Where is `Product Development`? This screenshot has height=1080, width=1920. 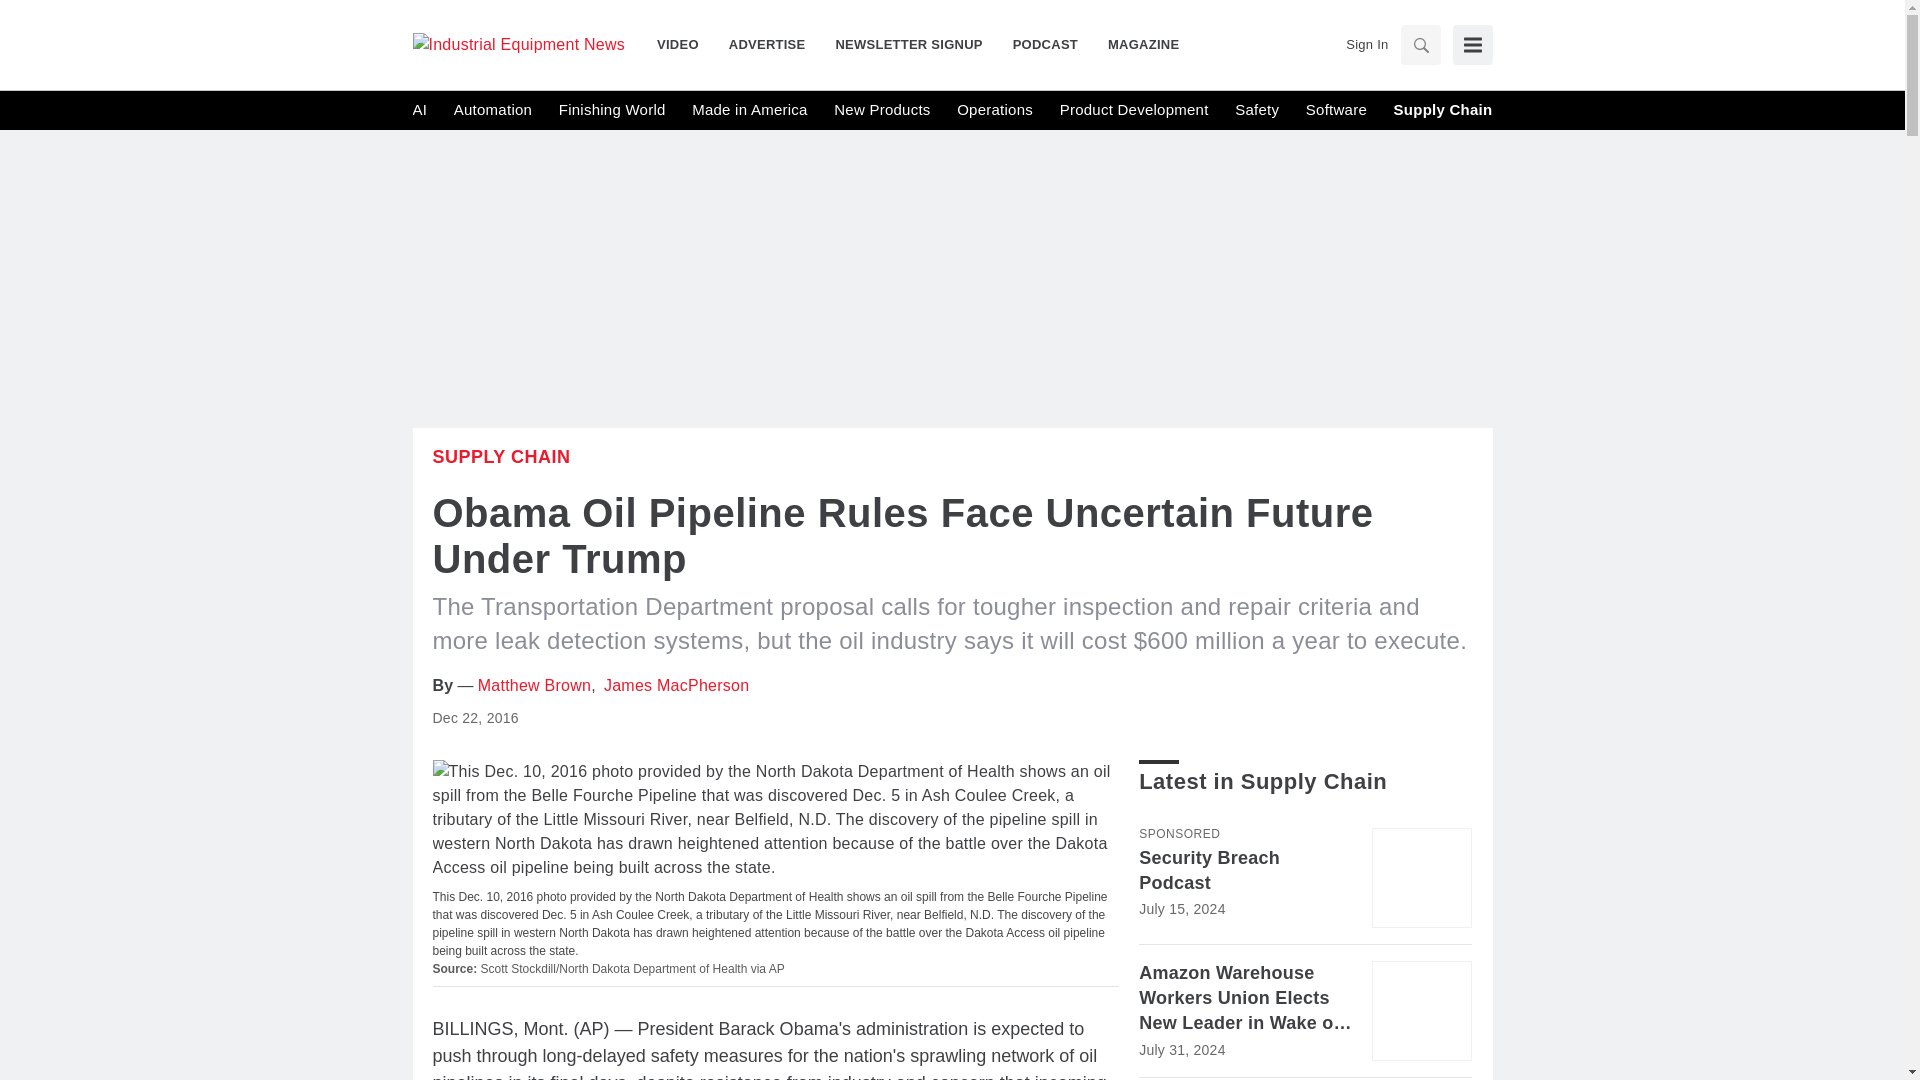 Product Development is located at coordinates (1134, 110).